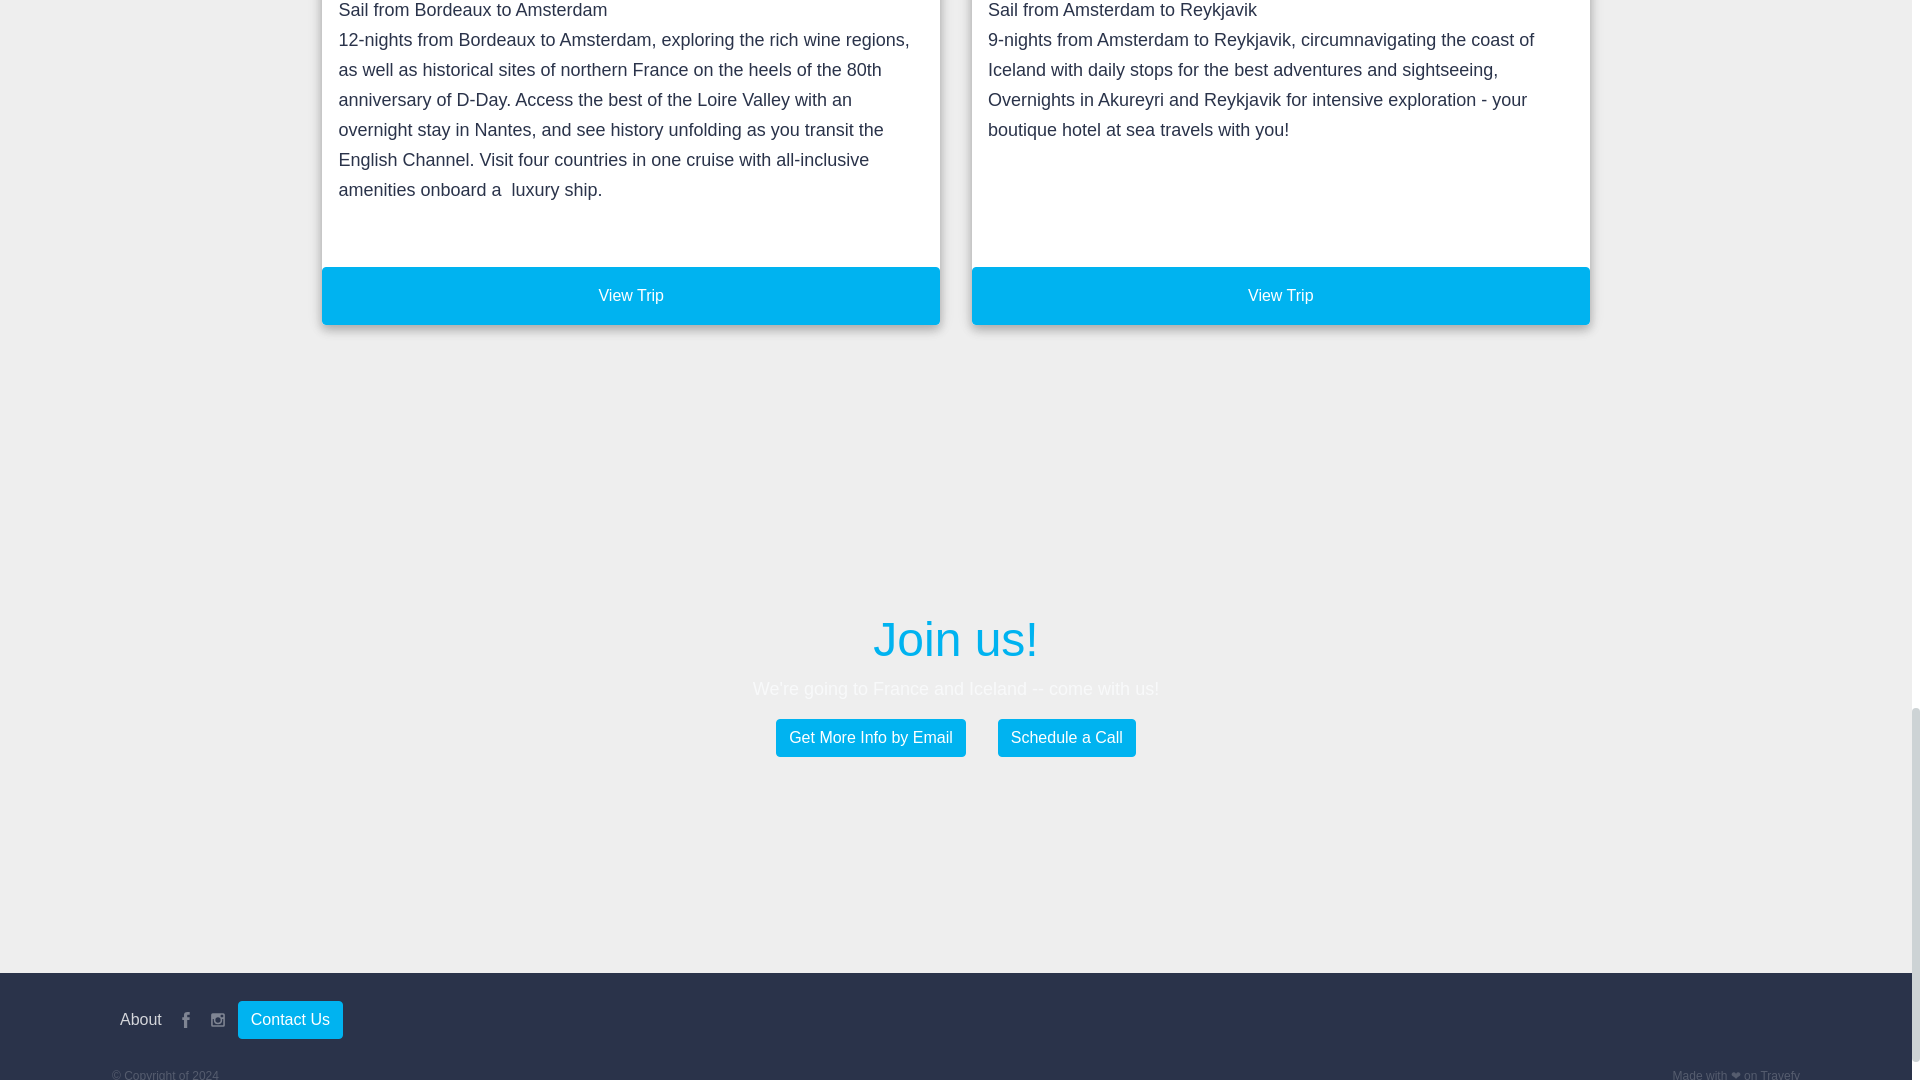 Image resolution: width=1920 pixels, height=1080 pixels. I want to click on Get More Info by Email, so click(870, 738).